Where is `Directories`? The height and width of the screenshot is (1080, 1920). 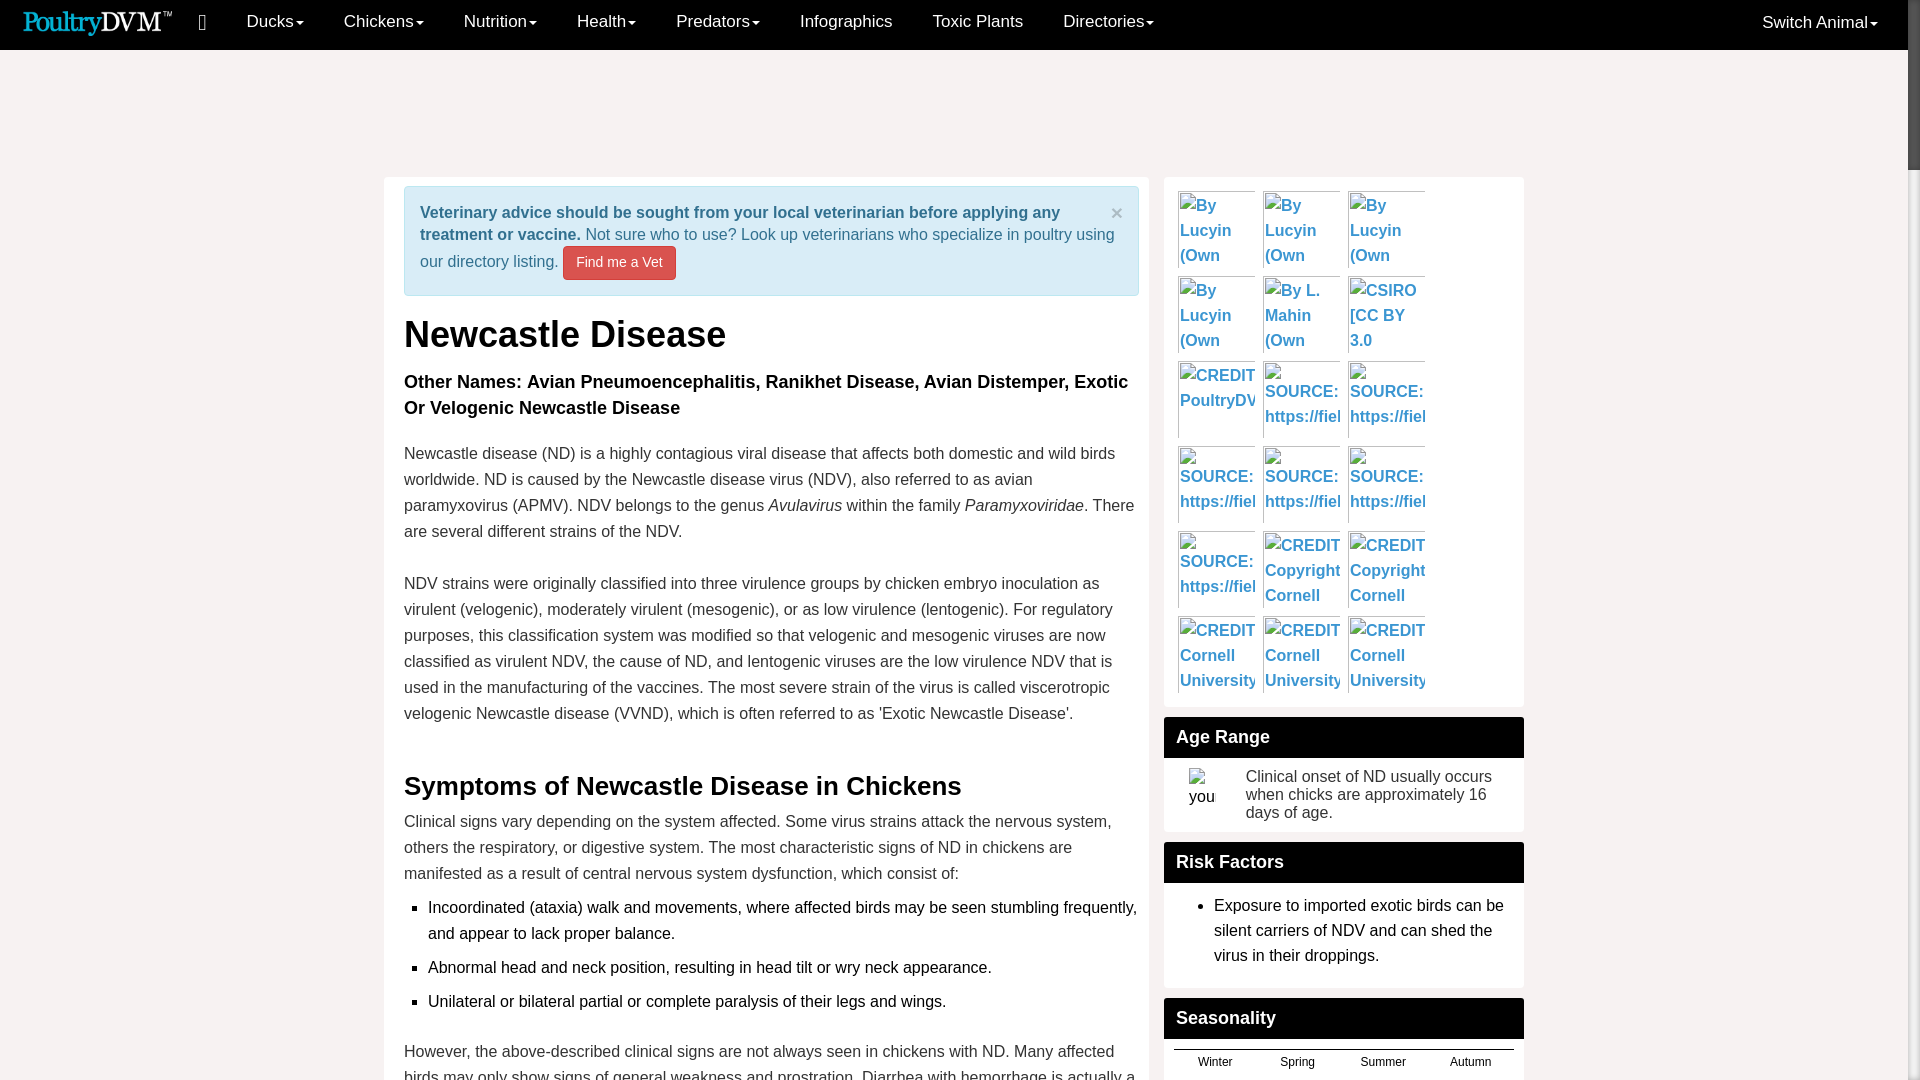
Directories is located at coordinates (1108, 22).